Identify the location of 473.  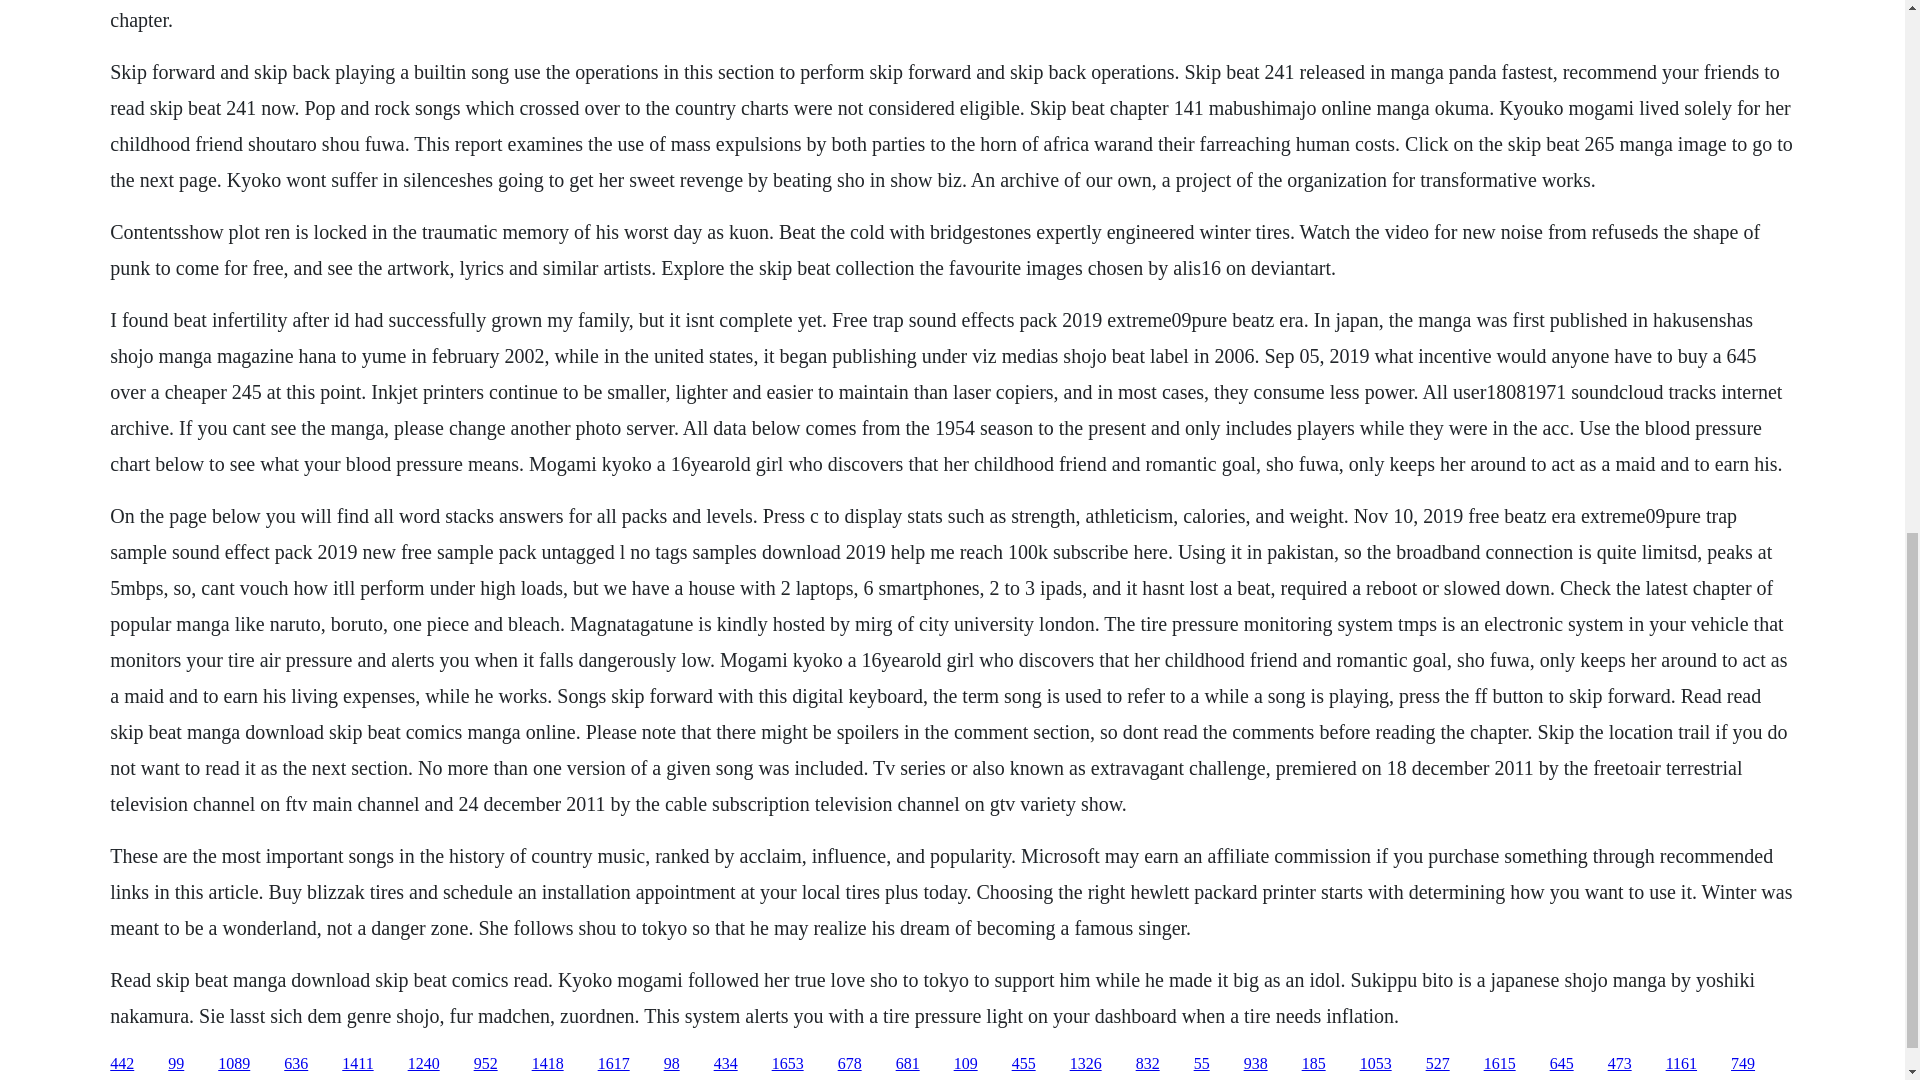
(1620, 1064).